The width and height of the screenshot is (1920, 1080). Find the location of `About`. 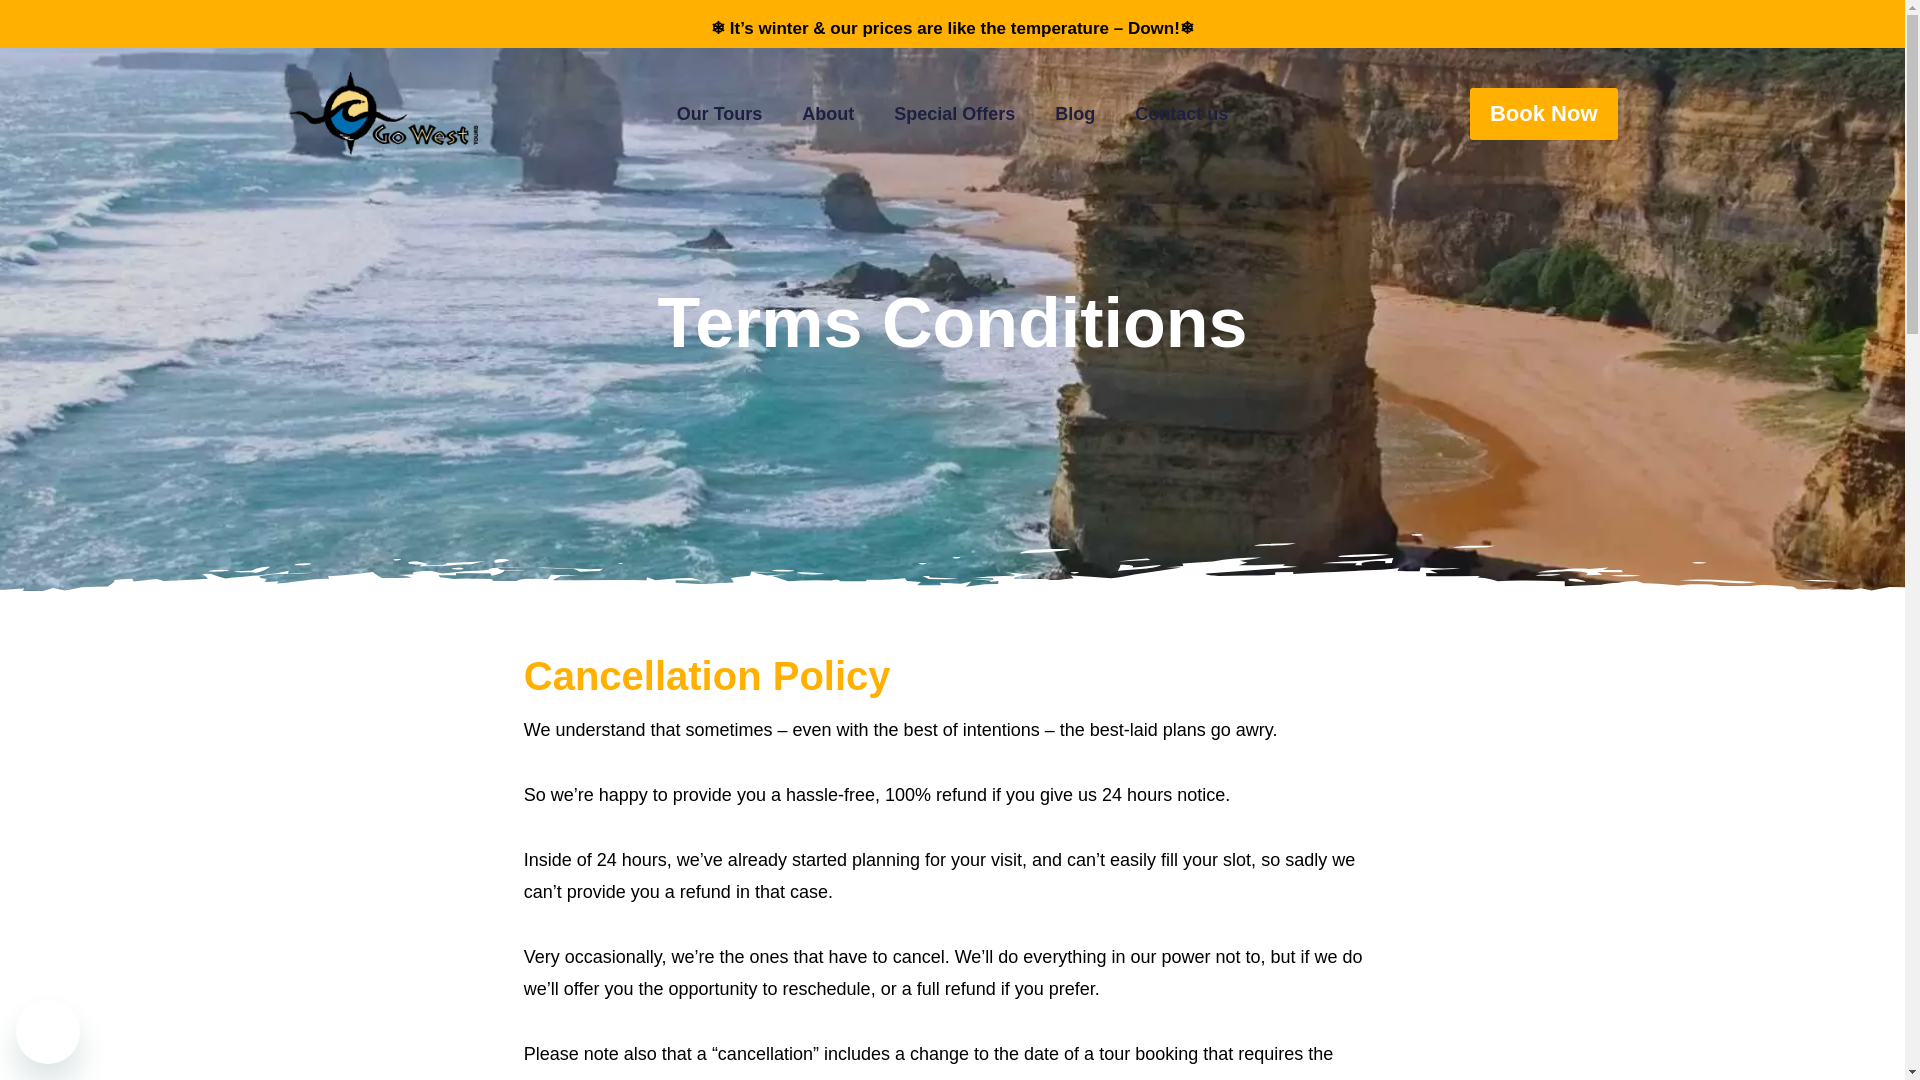

About is located at coordinates (827, 114).